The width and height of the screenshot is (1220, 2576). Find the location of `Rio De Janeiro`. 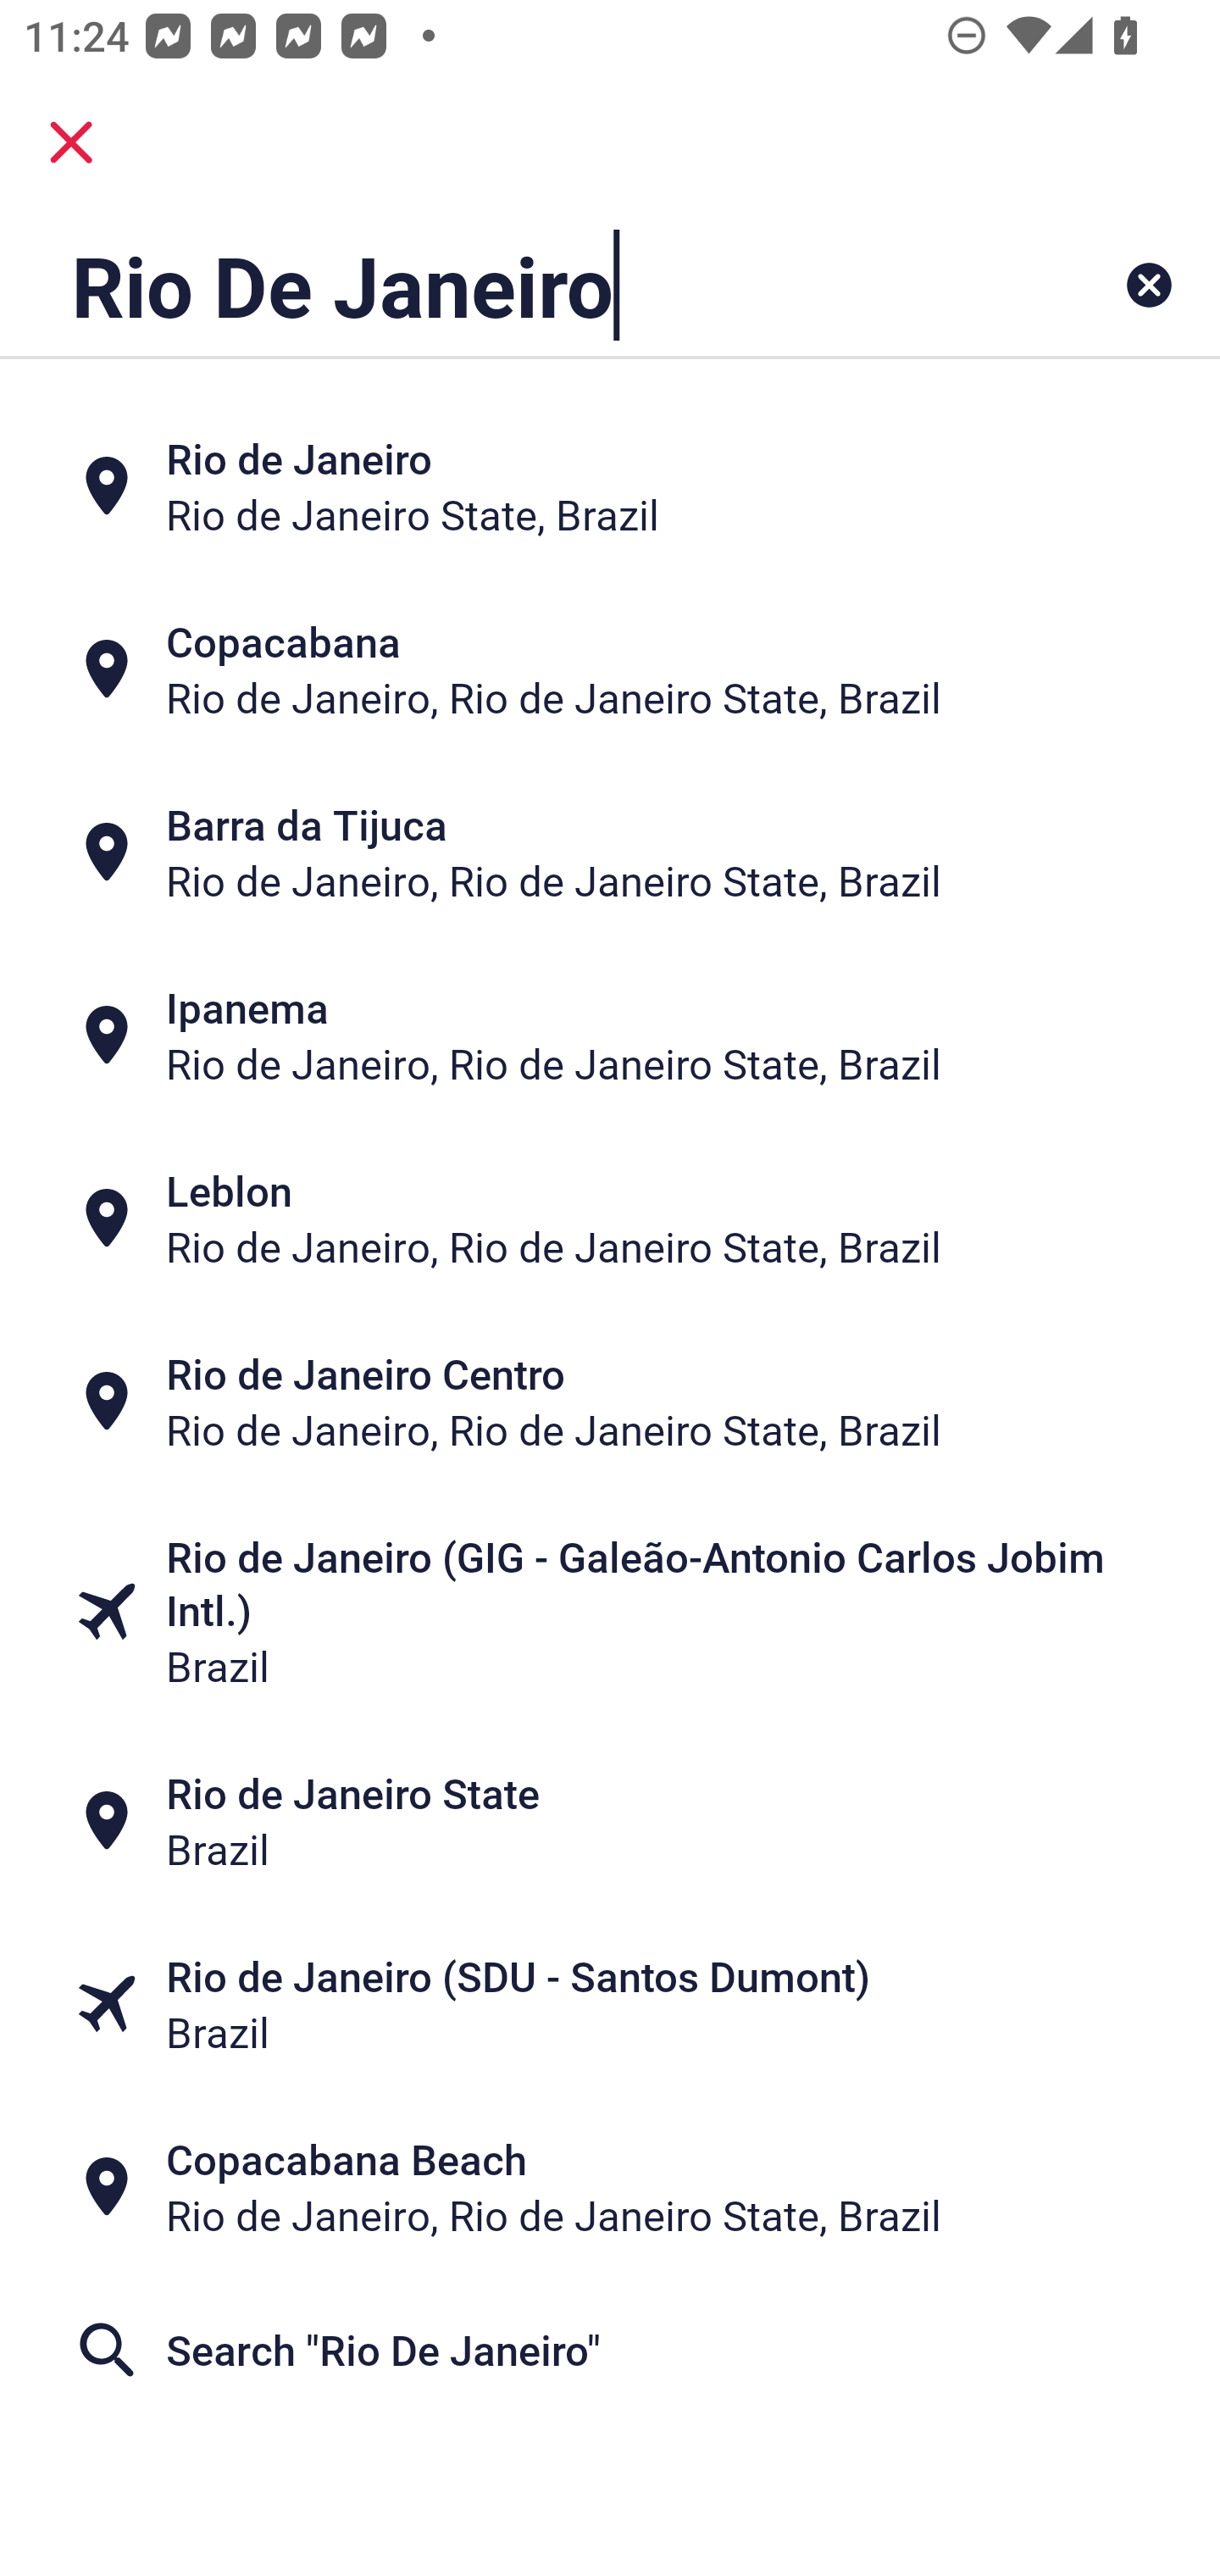

Rio De Janeiro is located at coordinates (503, 285).